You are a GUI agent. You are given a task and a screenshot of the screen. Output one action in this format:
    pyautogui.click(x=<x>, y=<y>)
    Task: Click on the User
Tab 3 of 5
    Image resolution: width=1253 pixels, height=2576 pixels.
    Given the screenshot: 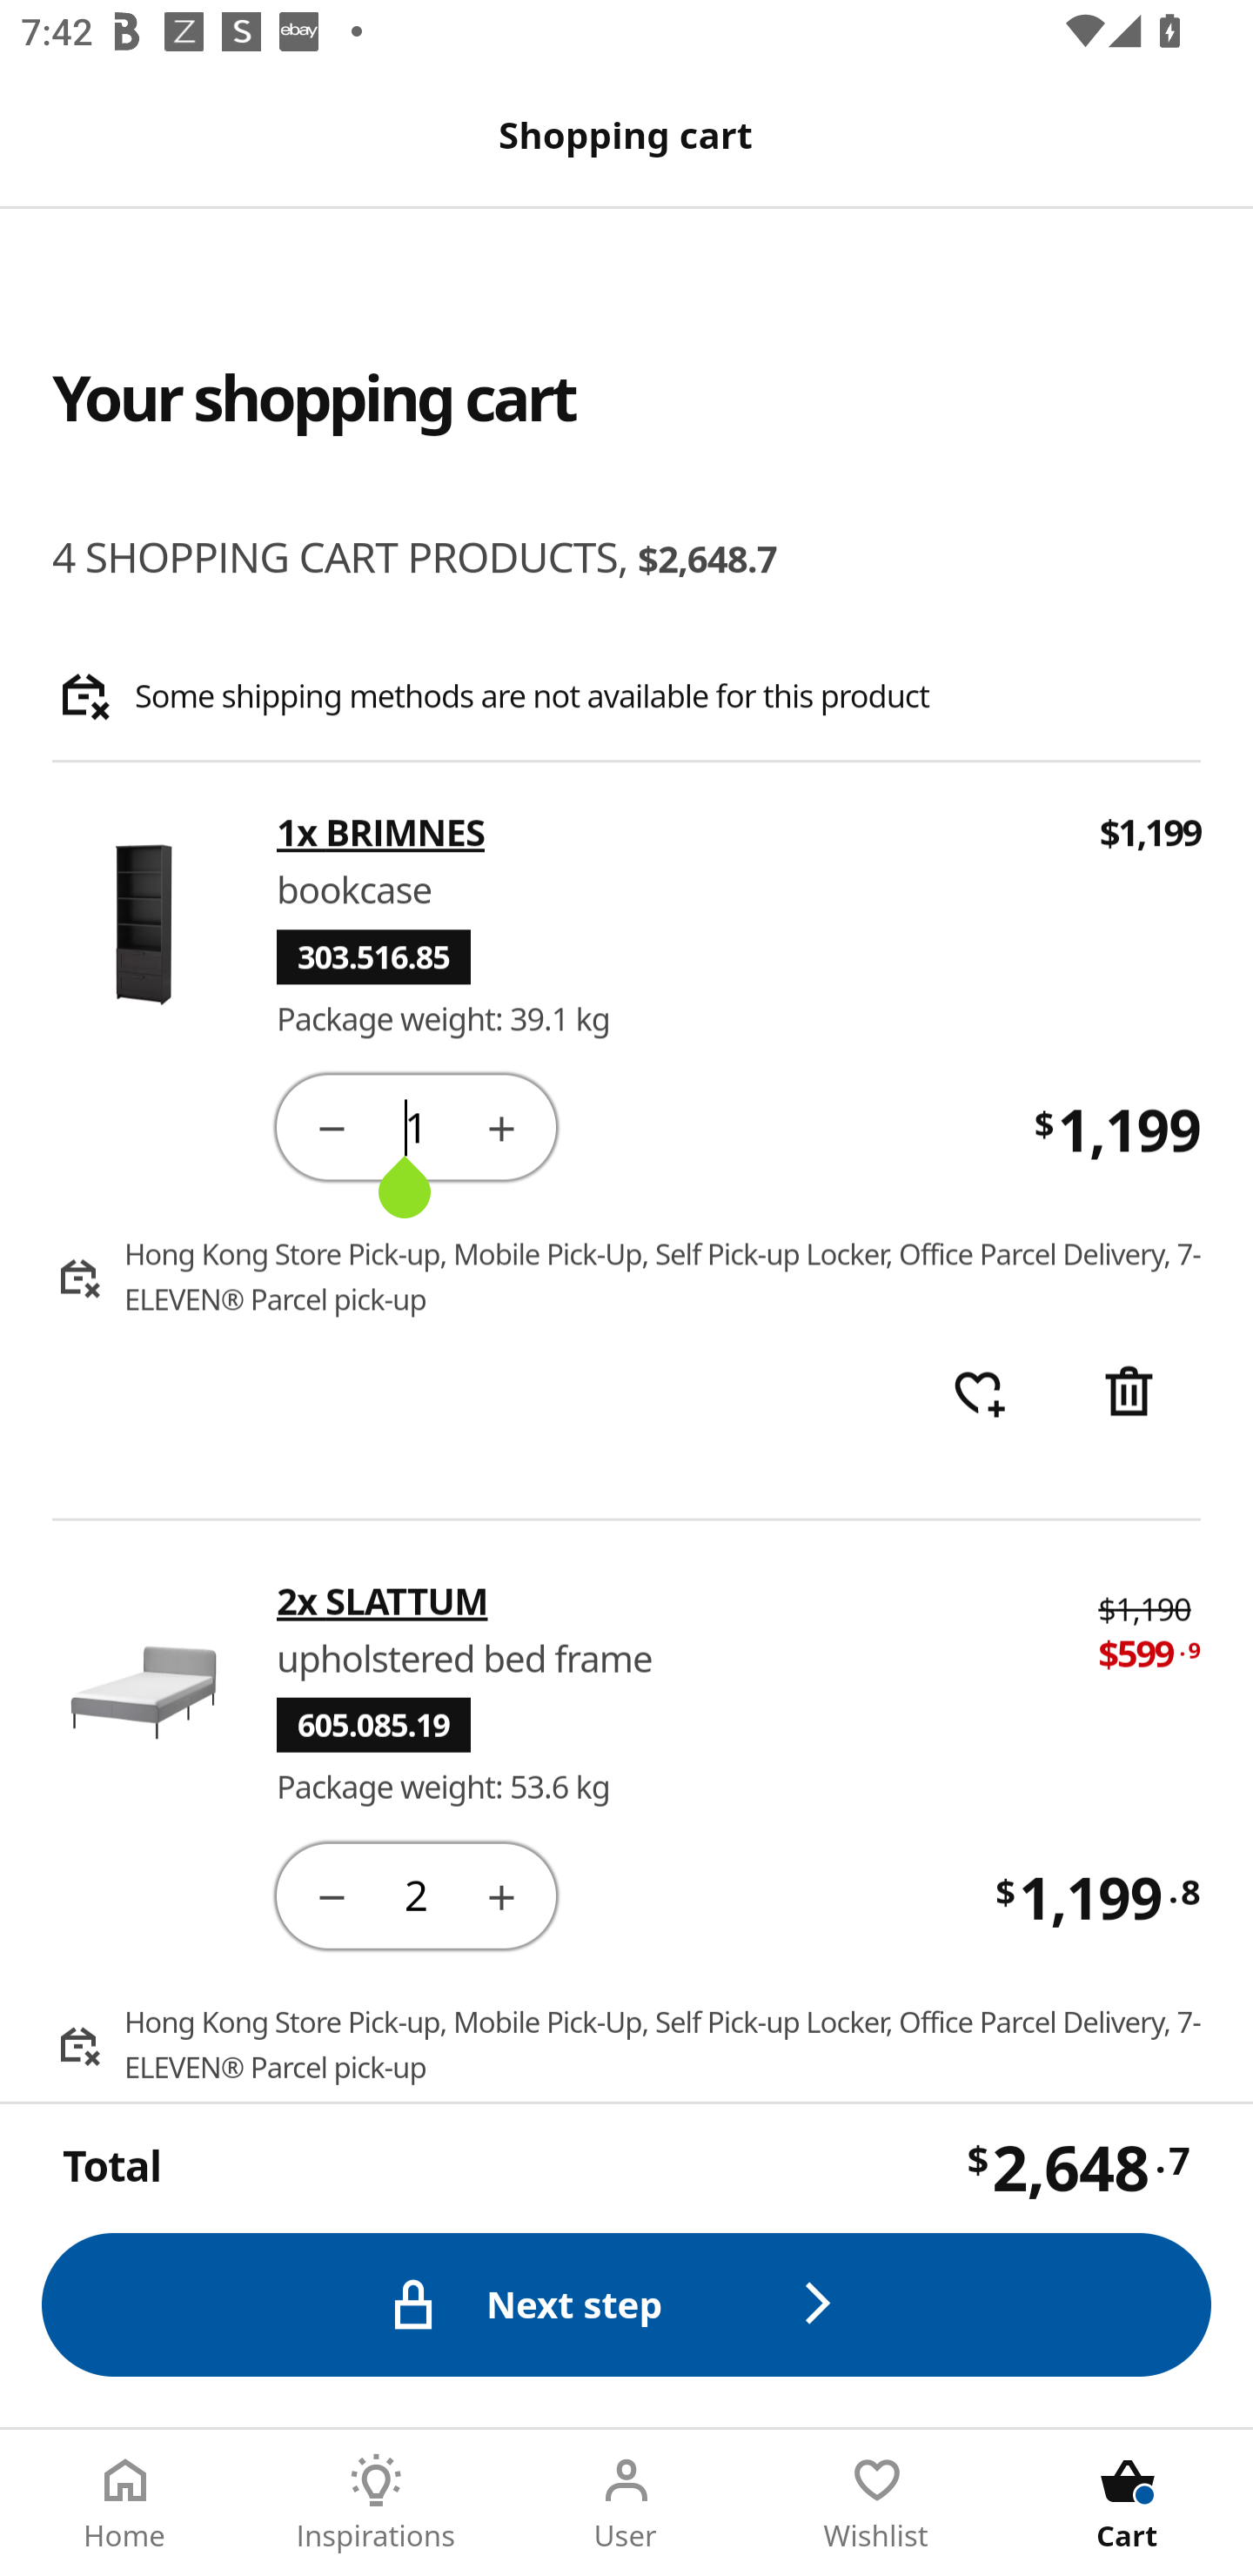 What is the action you would take?
    pyautogui.click(x=626, y=2503)
    